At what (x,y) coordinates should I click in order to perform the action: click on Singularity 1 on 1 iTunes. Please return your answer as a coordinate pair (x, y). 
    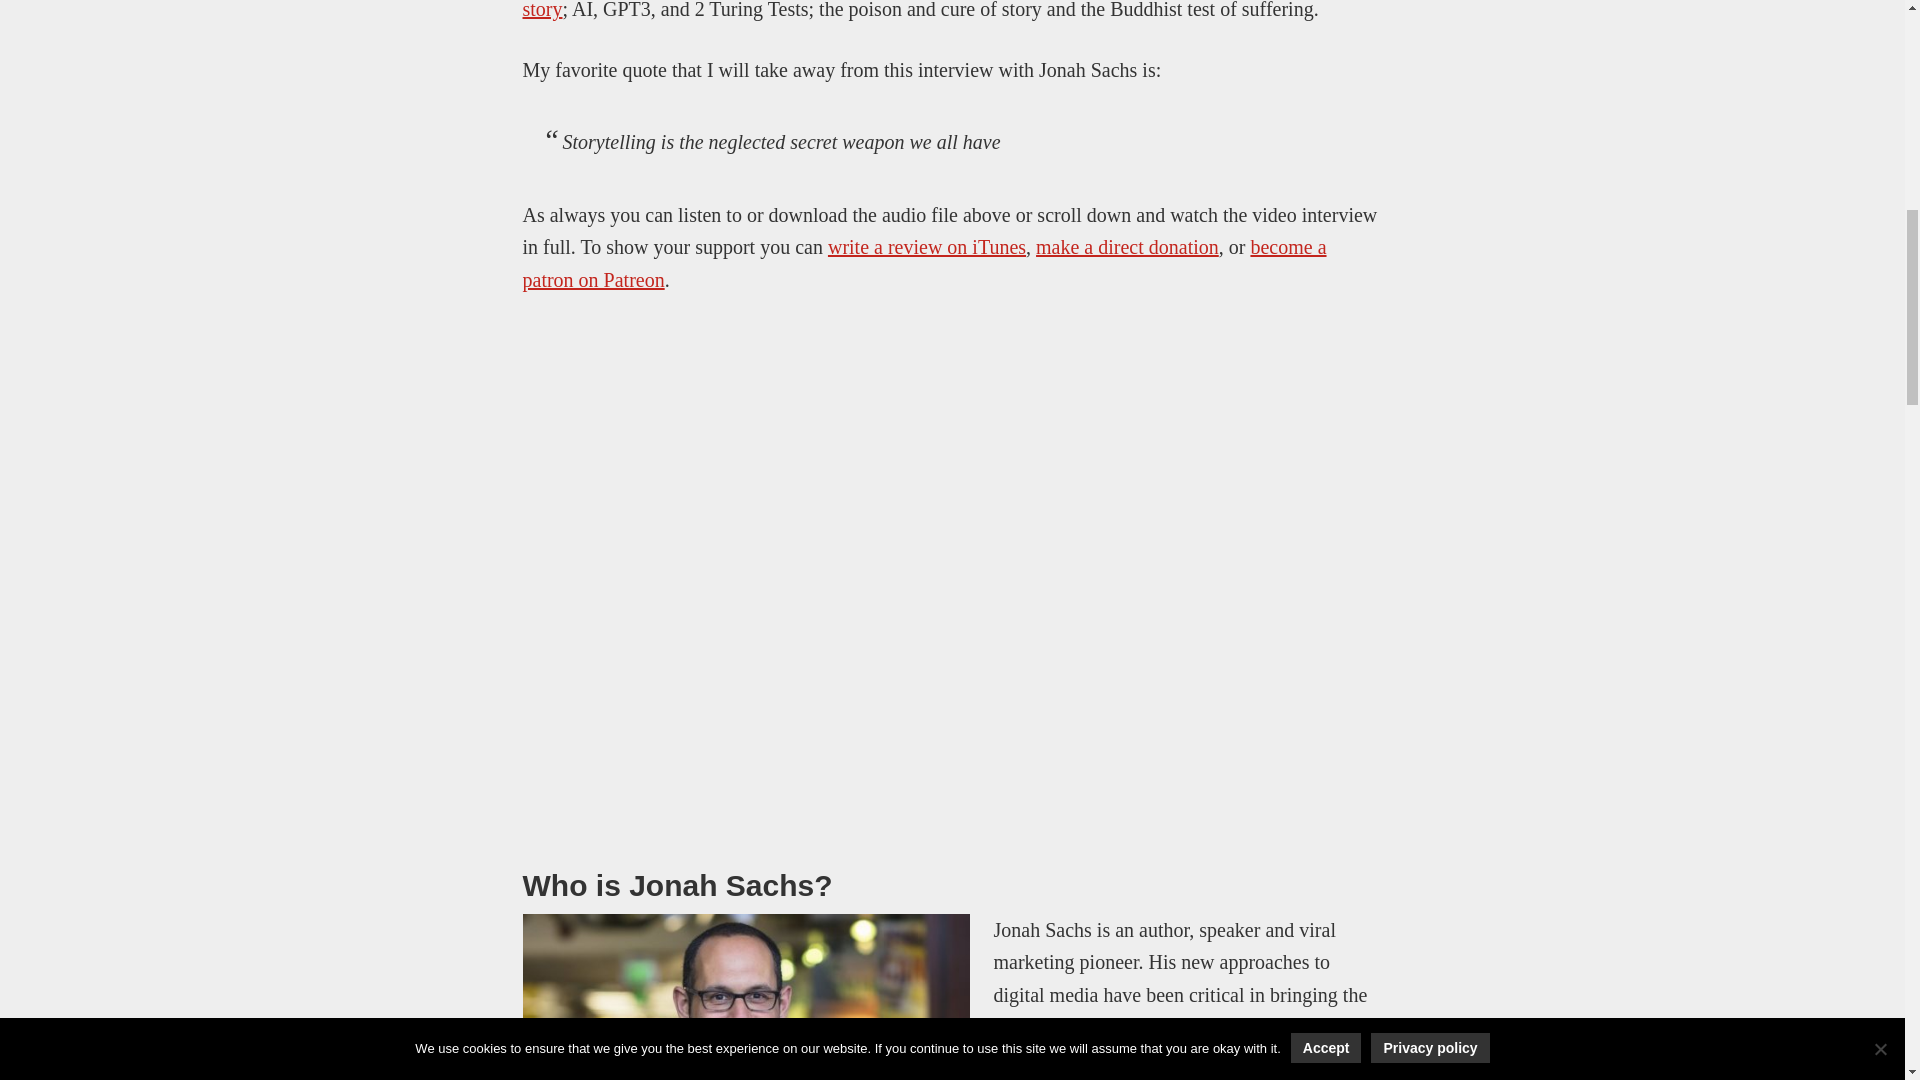
    Looking at the image, I should click on (926, 247).